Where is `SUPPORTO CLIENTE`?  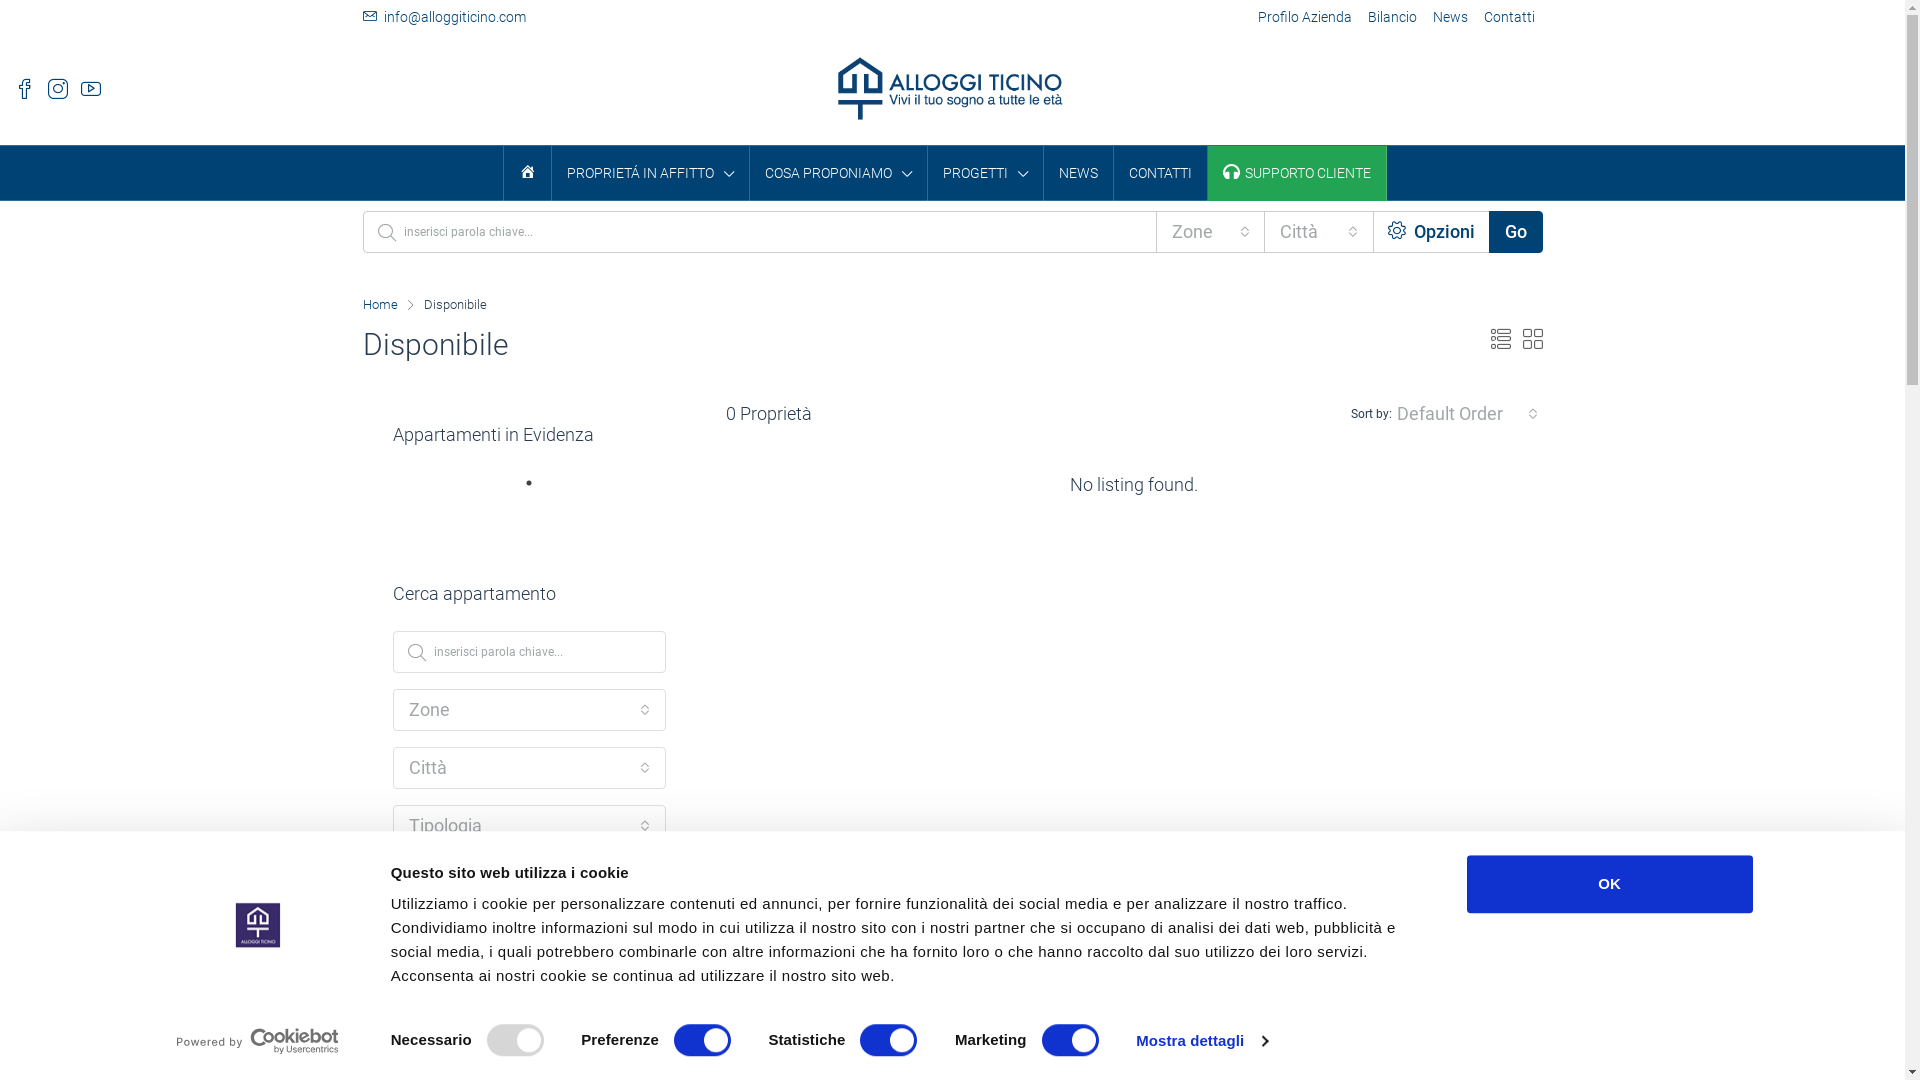 SUPPORTO CLIENTE is located at coordinates (1296, 173).